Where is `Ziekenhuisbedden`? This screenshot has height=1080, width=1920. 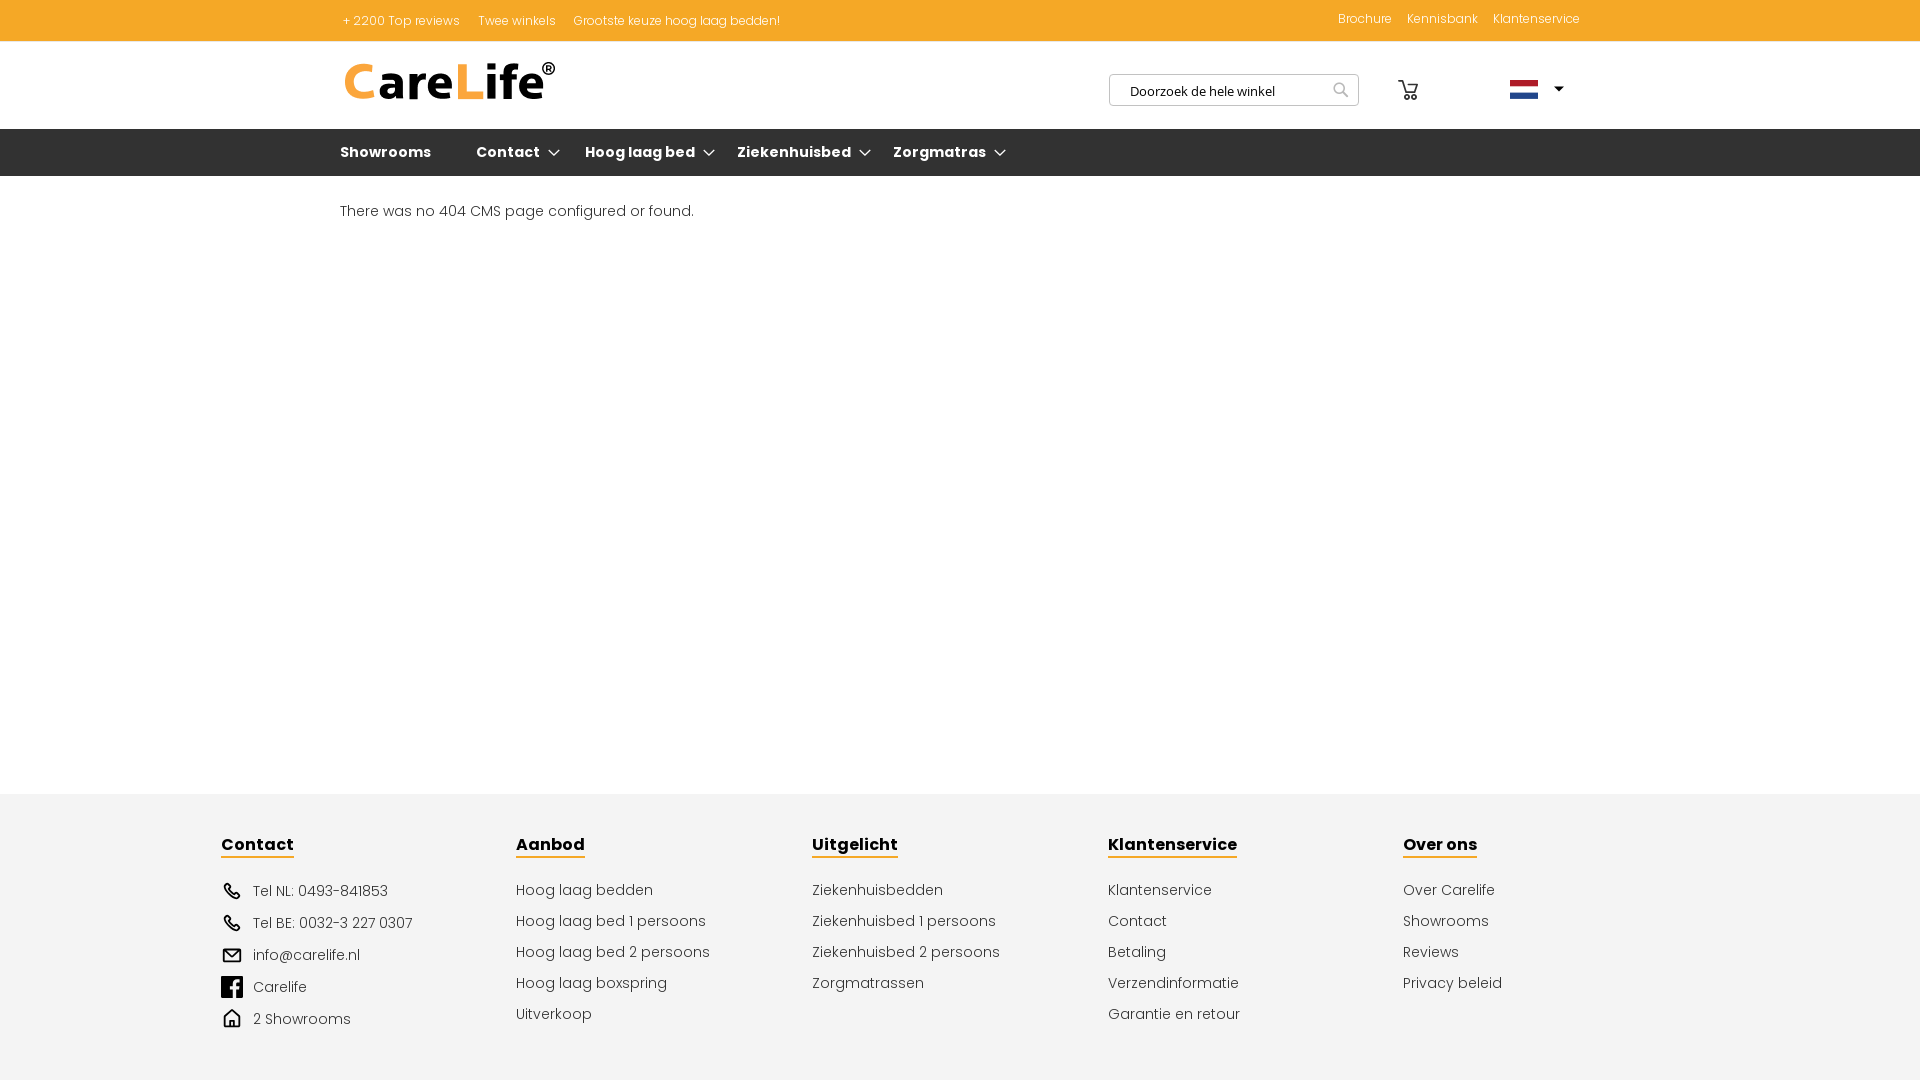 Ziekenhuisbedden is located at coordinates (960, 890).